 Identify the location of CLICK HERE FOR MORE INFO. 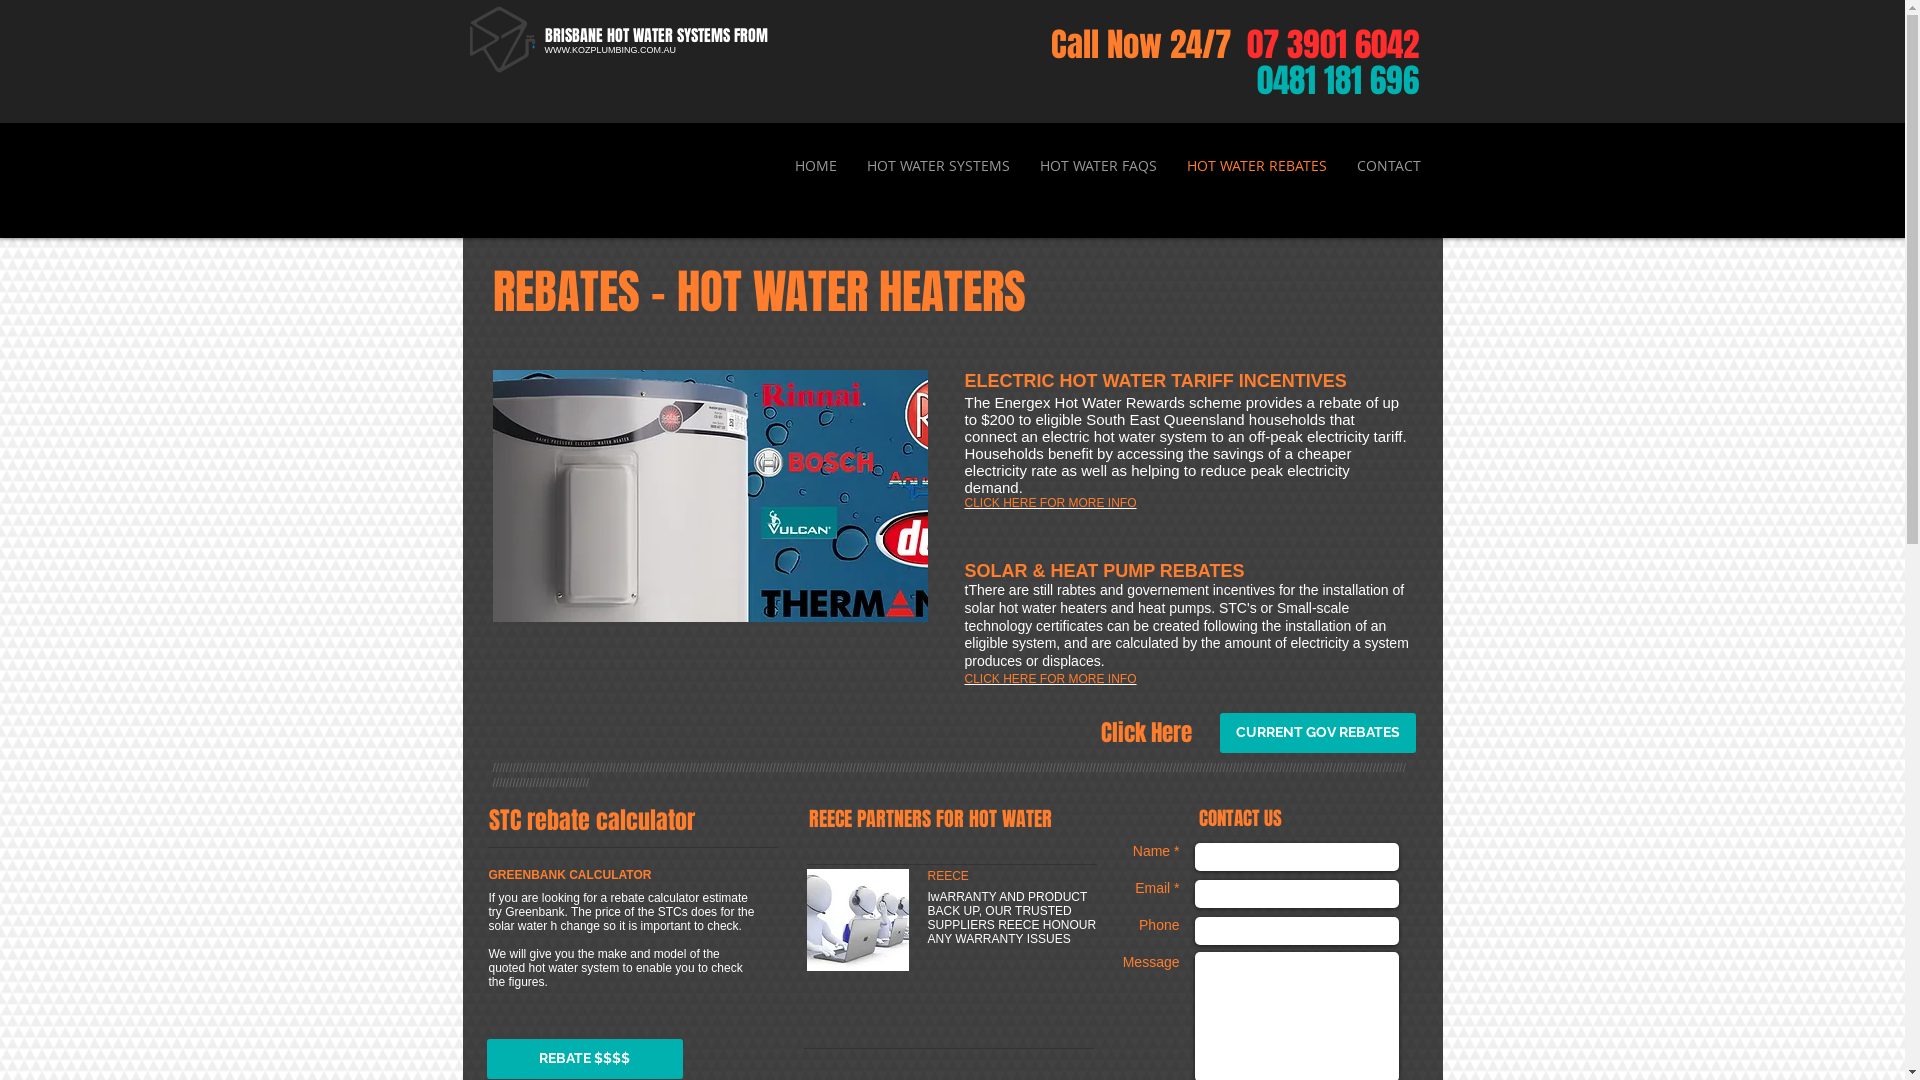
(1050, 503).